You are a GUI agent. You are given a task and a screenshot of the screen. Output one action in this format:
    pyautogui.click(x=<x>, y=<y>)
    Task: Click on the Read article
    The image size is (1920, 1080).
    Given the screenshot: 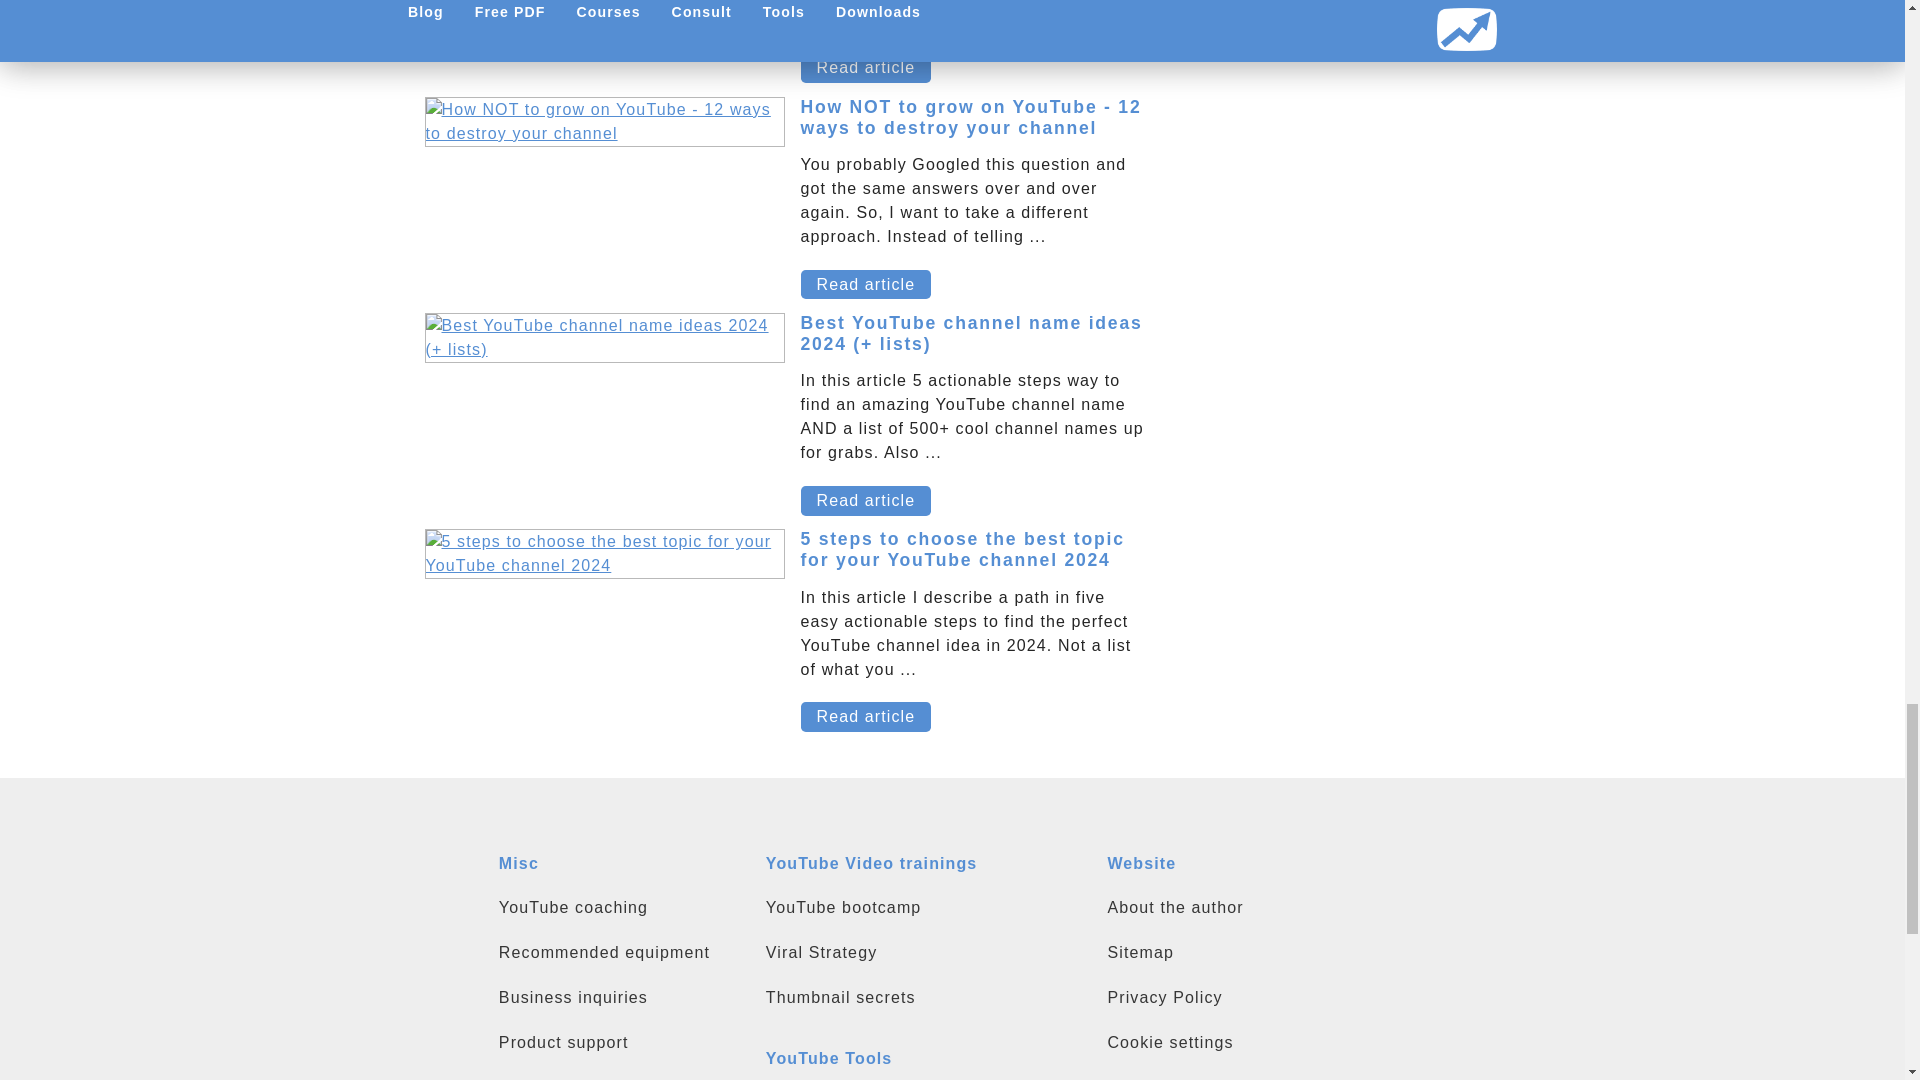 What is the action you would take?
    pyautogui.click(x=866, y=717)
    